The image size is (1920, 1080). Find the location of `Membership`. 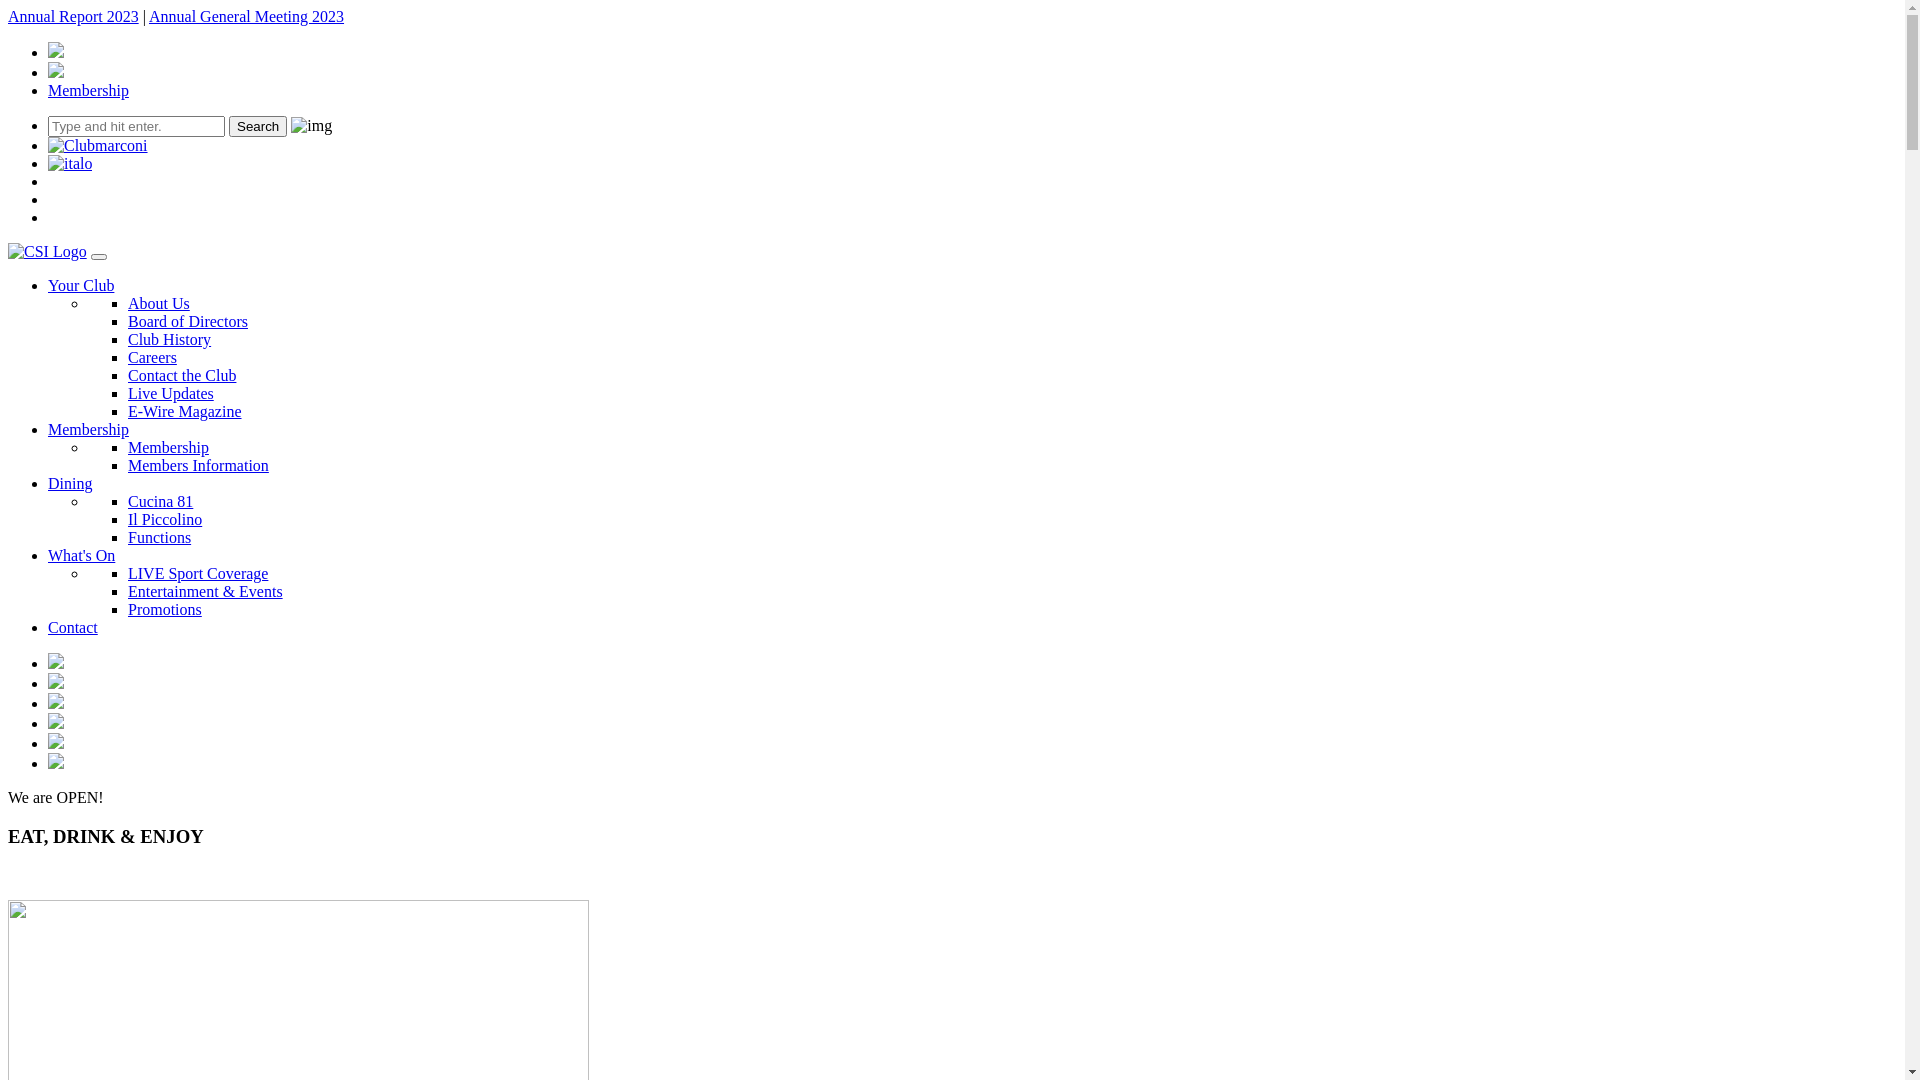

Membership is located at coordinates (88, 90).